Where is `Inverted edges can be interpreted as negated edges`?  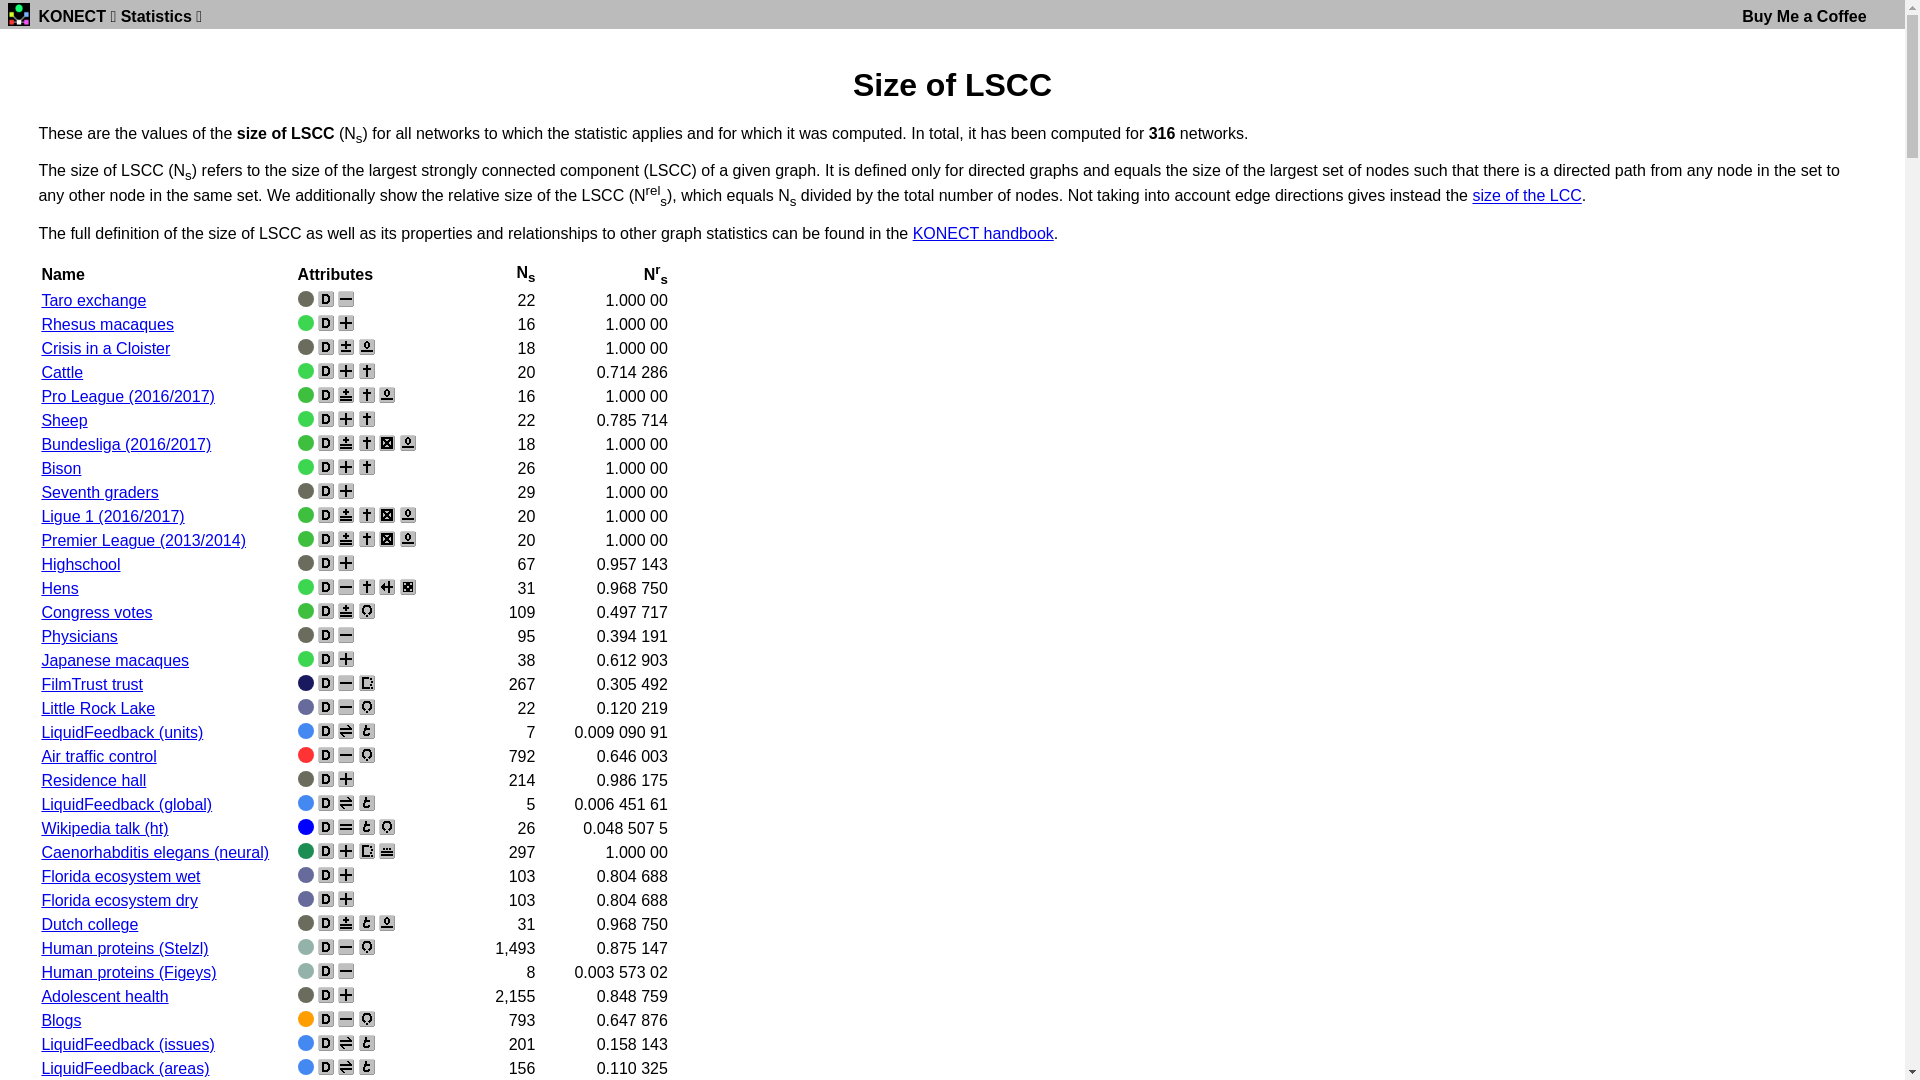 Inverted edges can be interpreted as negated edges is located at coordinates (367, 467).